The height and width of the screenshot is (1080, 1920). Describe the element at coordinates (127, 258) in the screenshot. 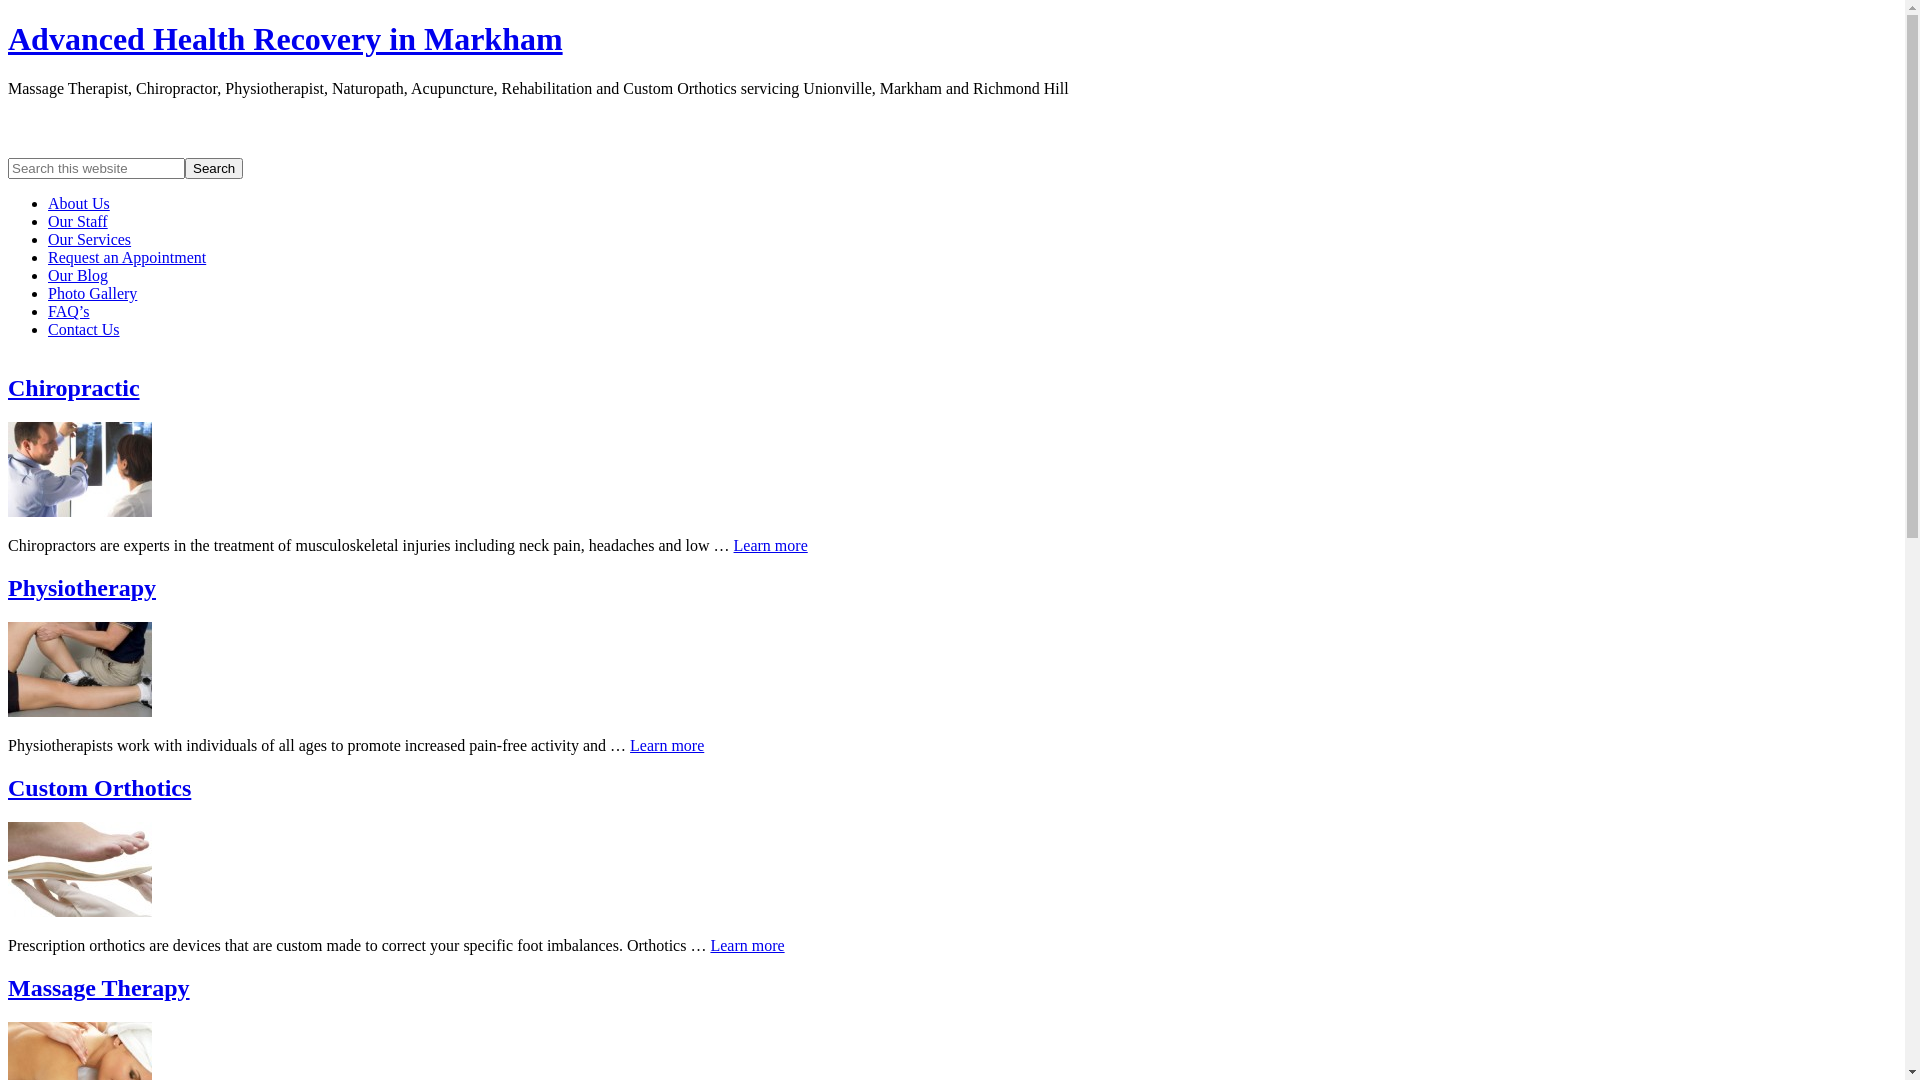

I see `Request an Appointment` at that location.